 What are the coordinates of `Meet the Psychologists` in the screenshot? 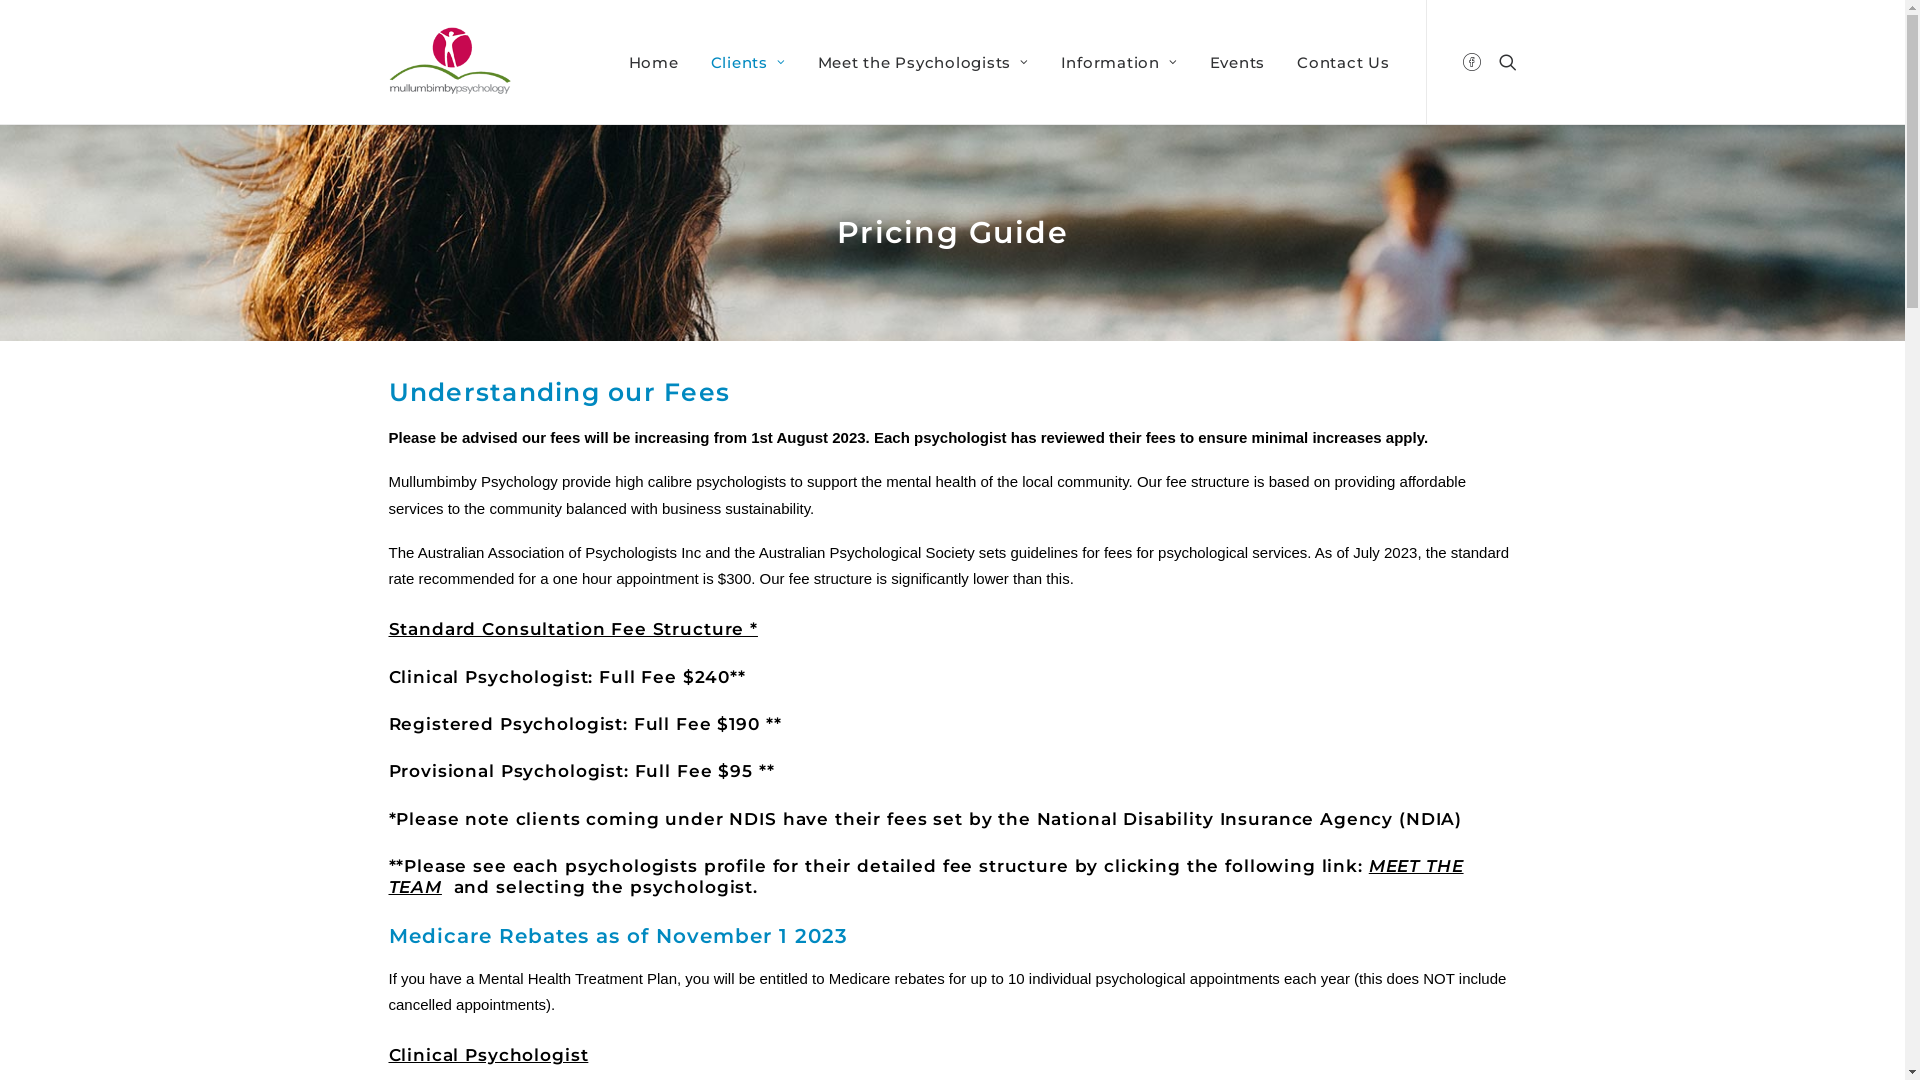 It's located at (924, 62).